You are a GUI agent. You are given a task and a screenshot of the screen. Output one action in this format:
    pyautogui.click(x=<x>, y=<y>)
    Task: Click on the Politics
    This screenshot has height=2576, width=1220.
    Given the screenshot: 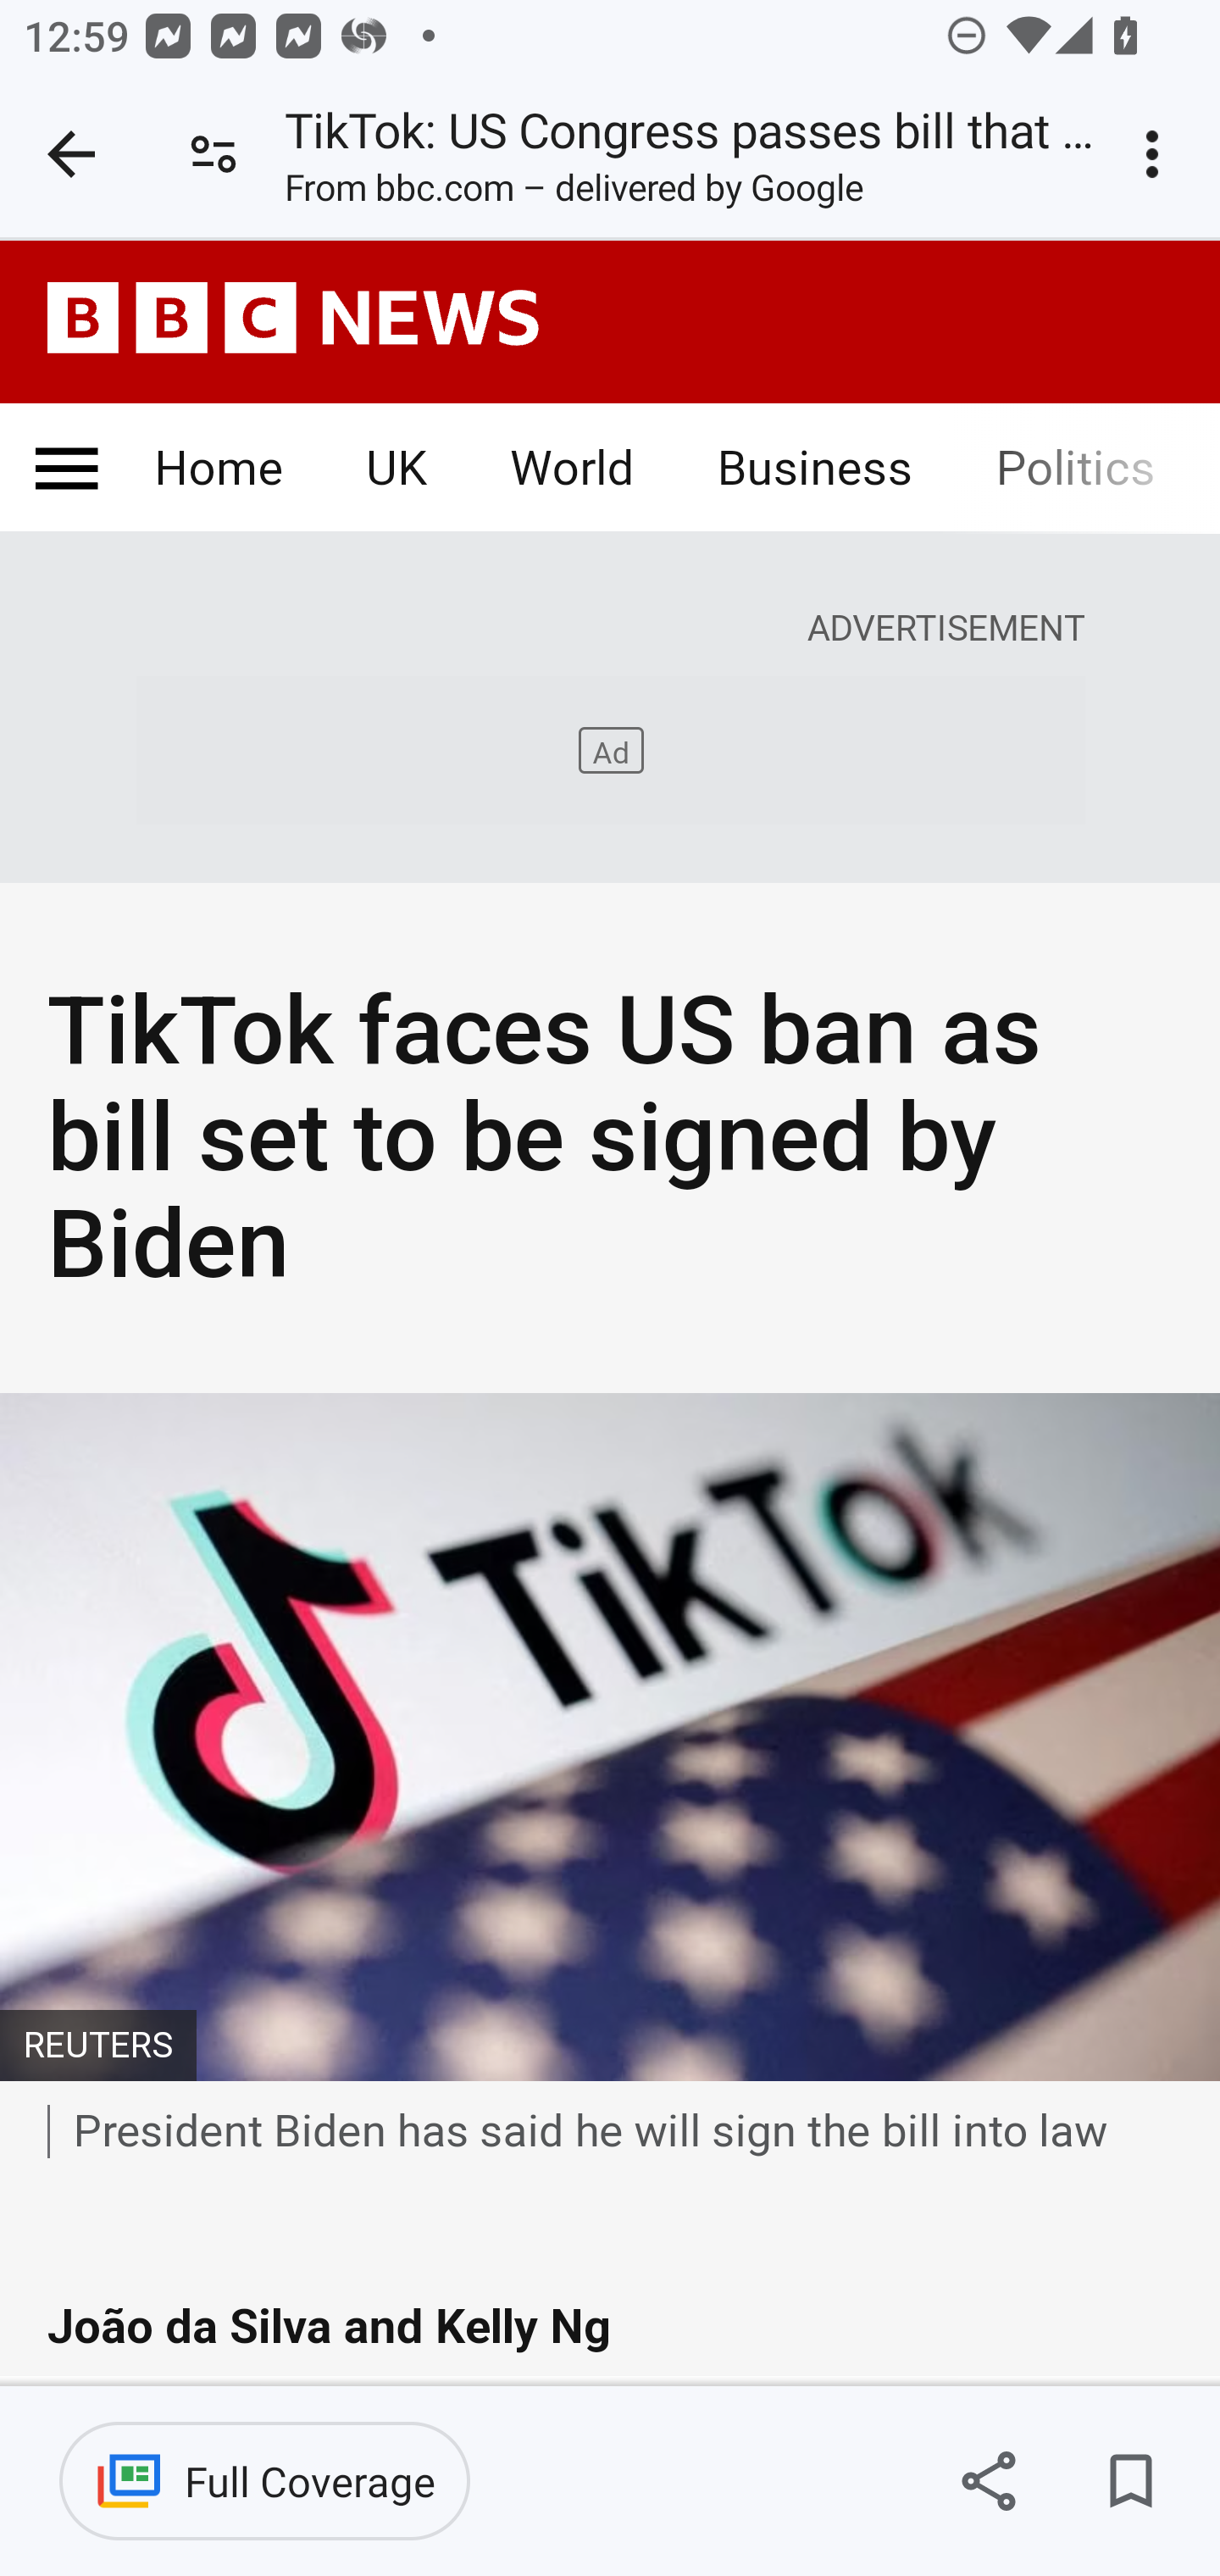 What is the action you would take?
    pyautogui.click(x=1074, y=469)
    